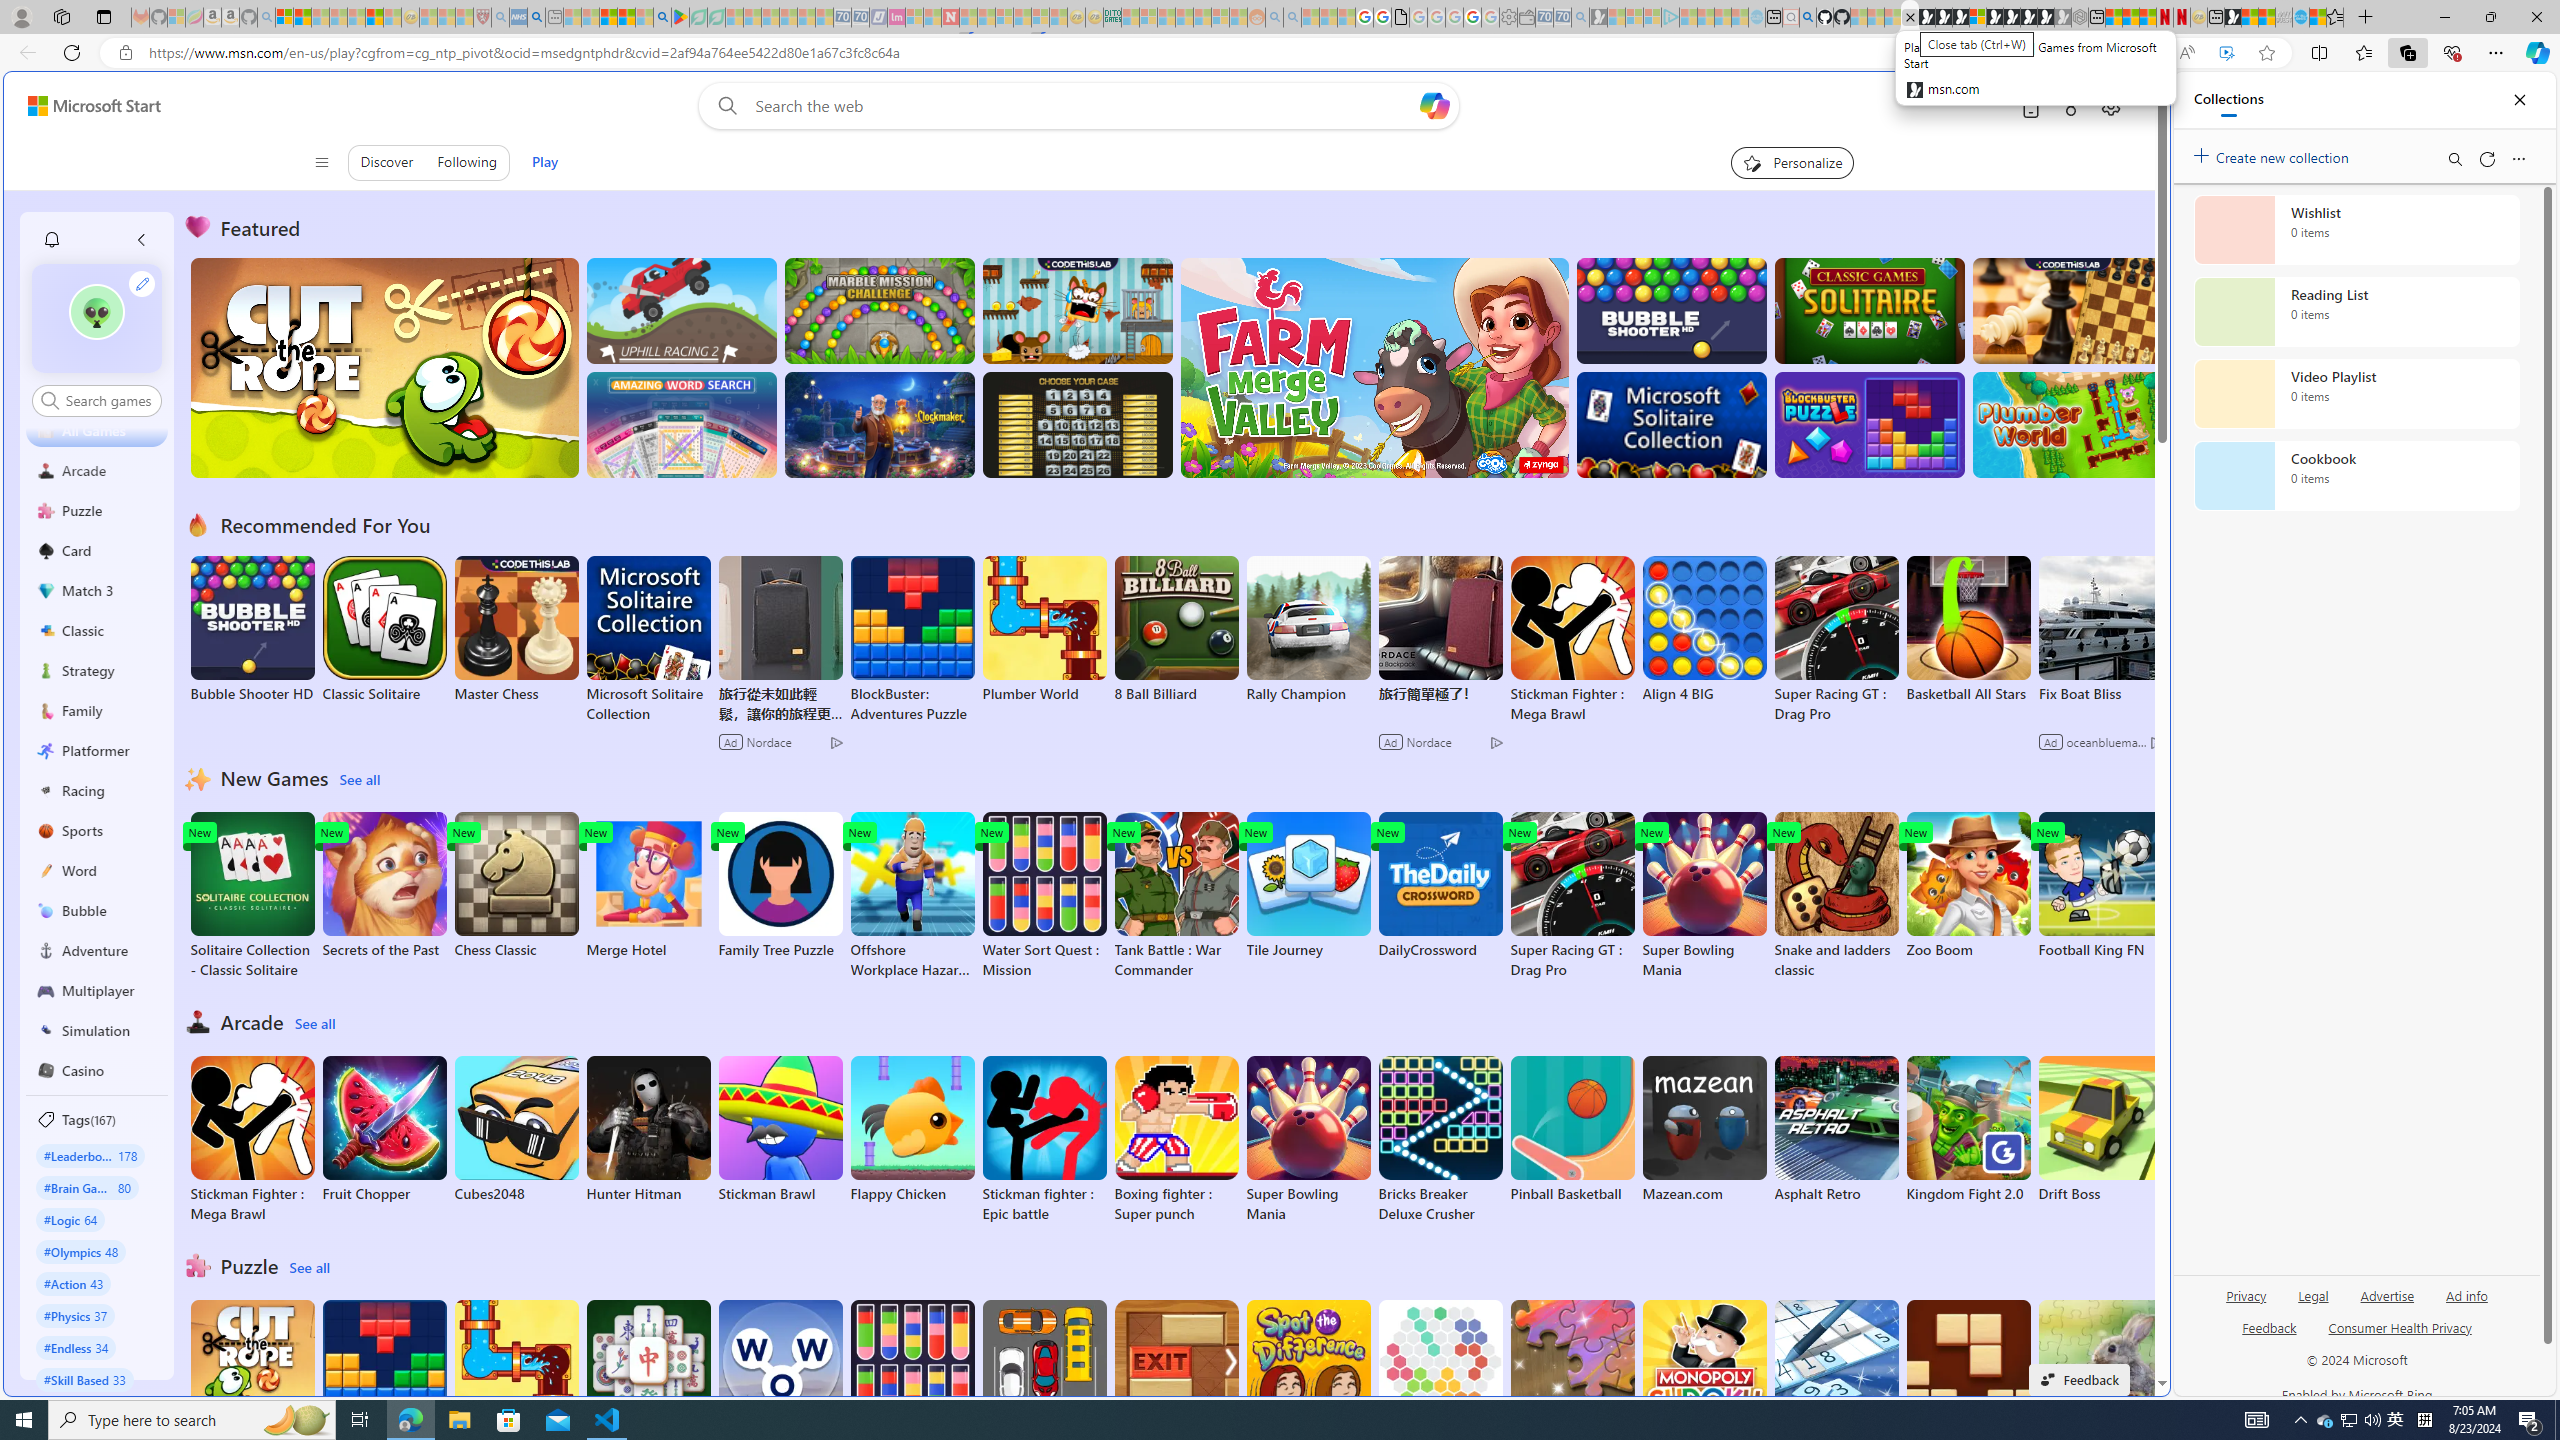 The height and width of the screenshot is (1440, 2560). What do you see at coordinates (1044, 1374) in the screenshot?
I see `Parking Block` at bounding box center [1044, 1374].